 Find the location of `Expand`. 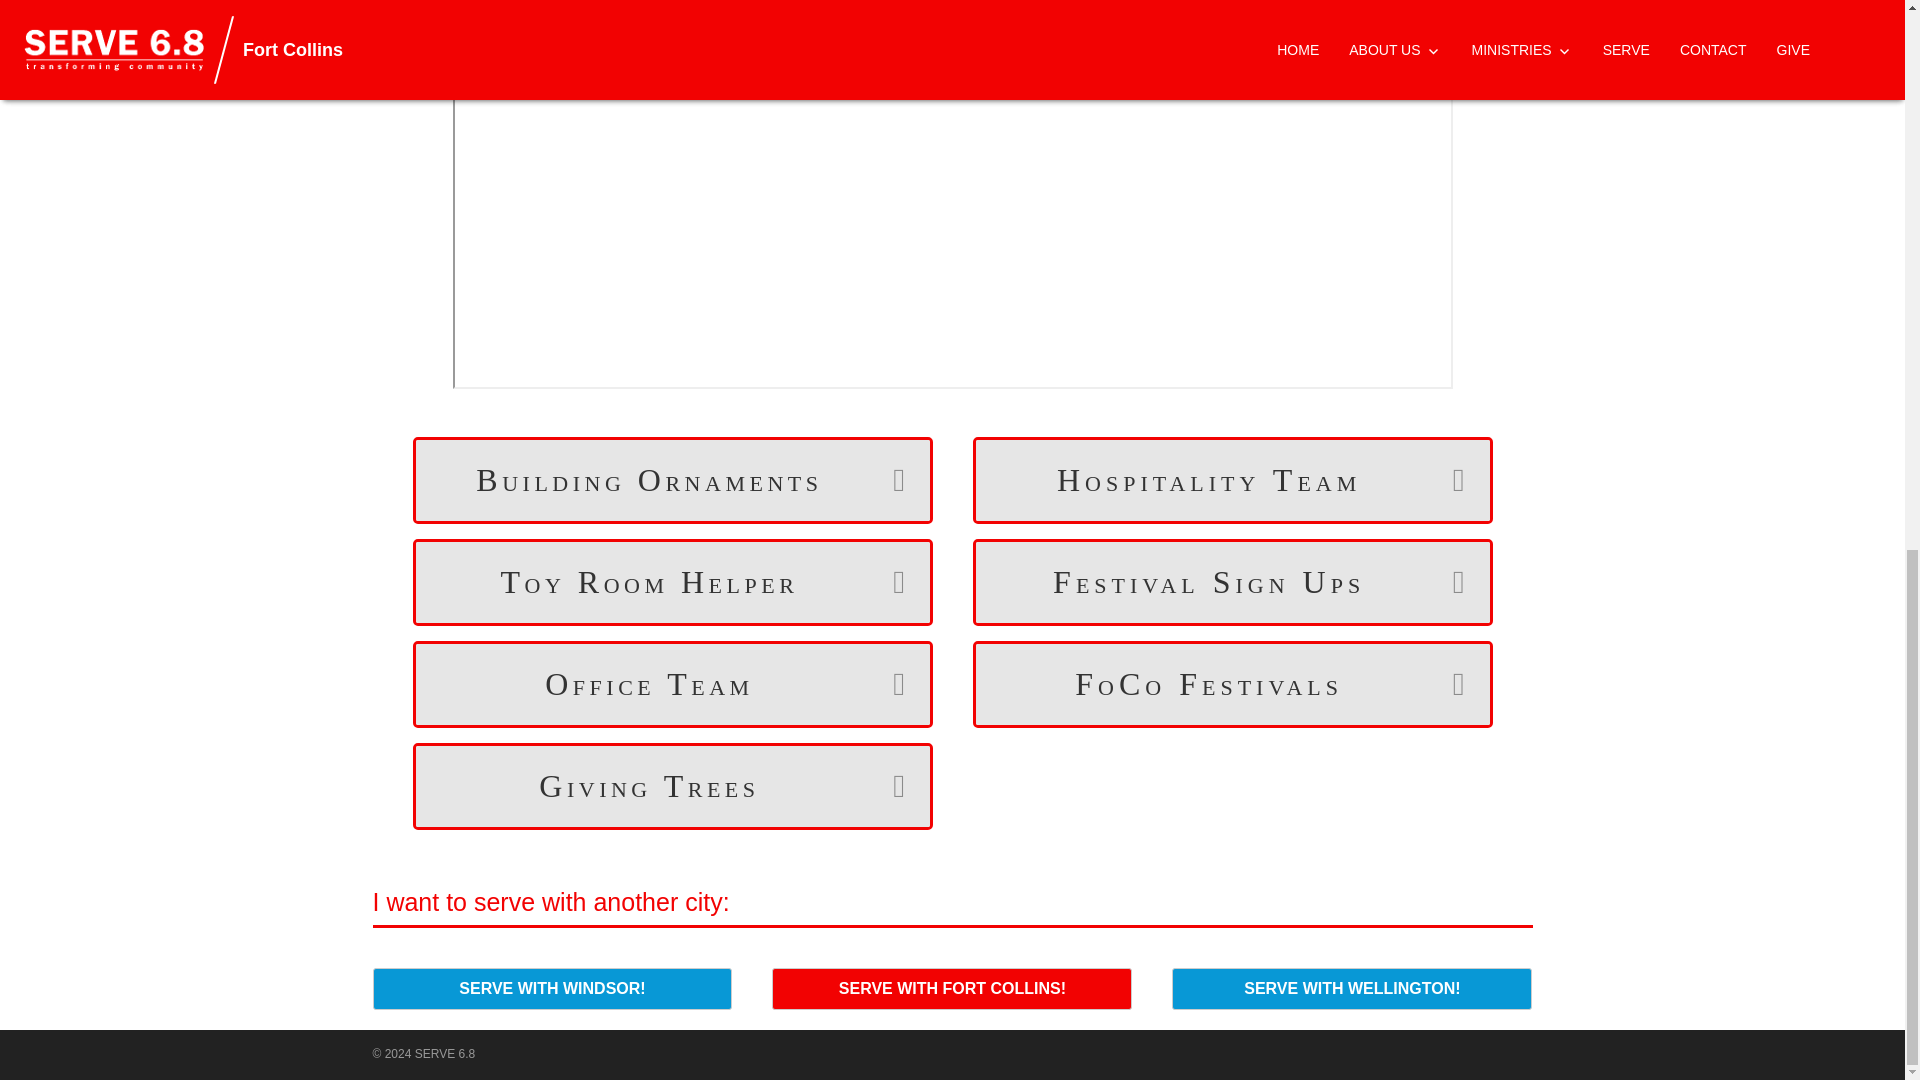

Expand is located at coordinates (885, 480).